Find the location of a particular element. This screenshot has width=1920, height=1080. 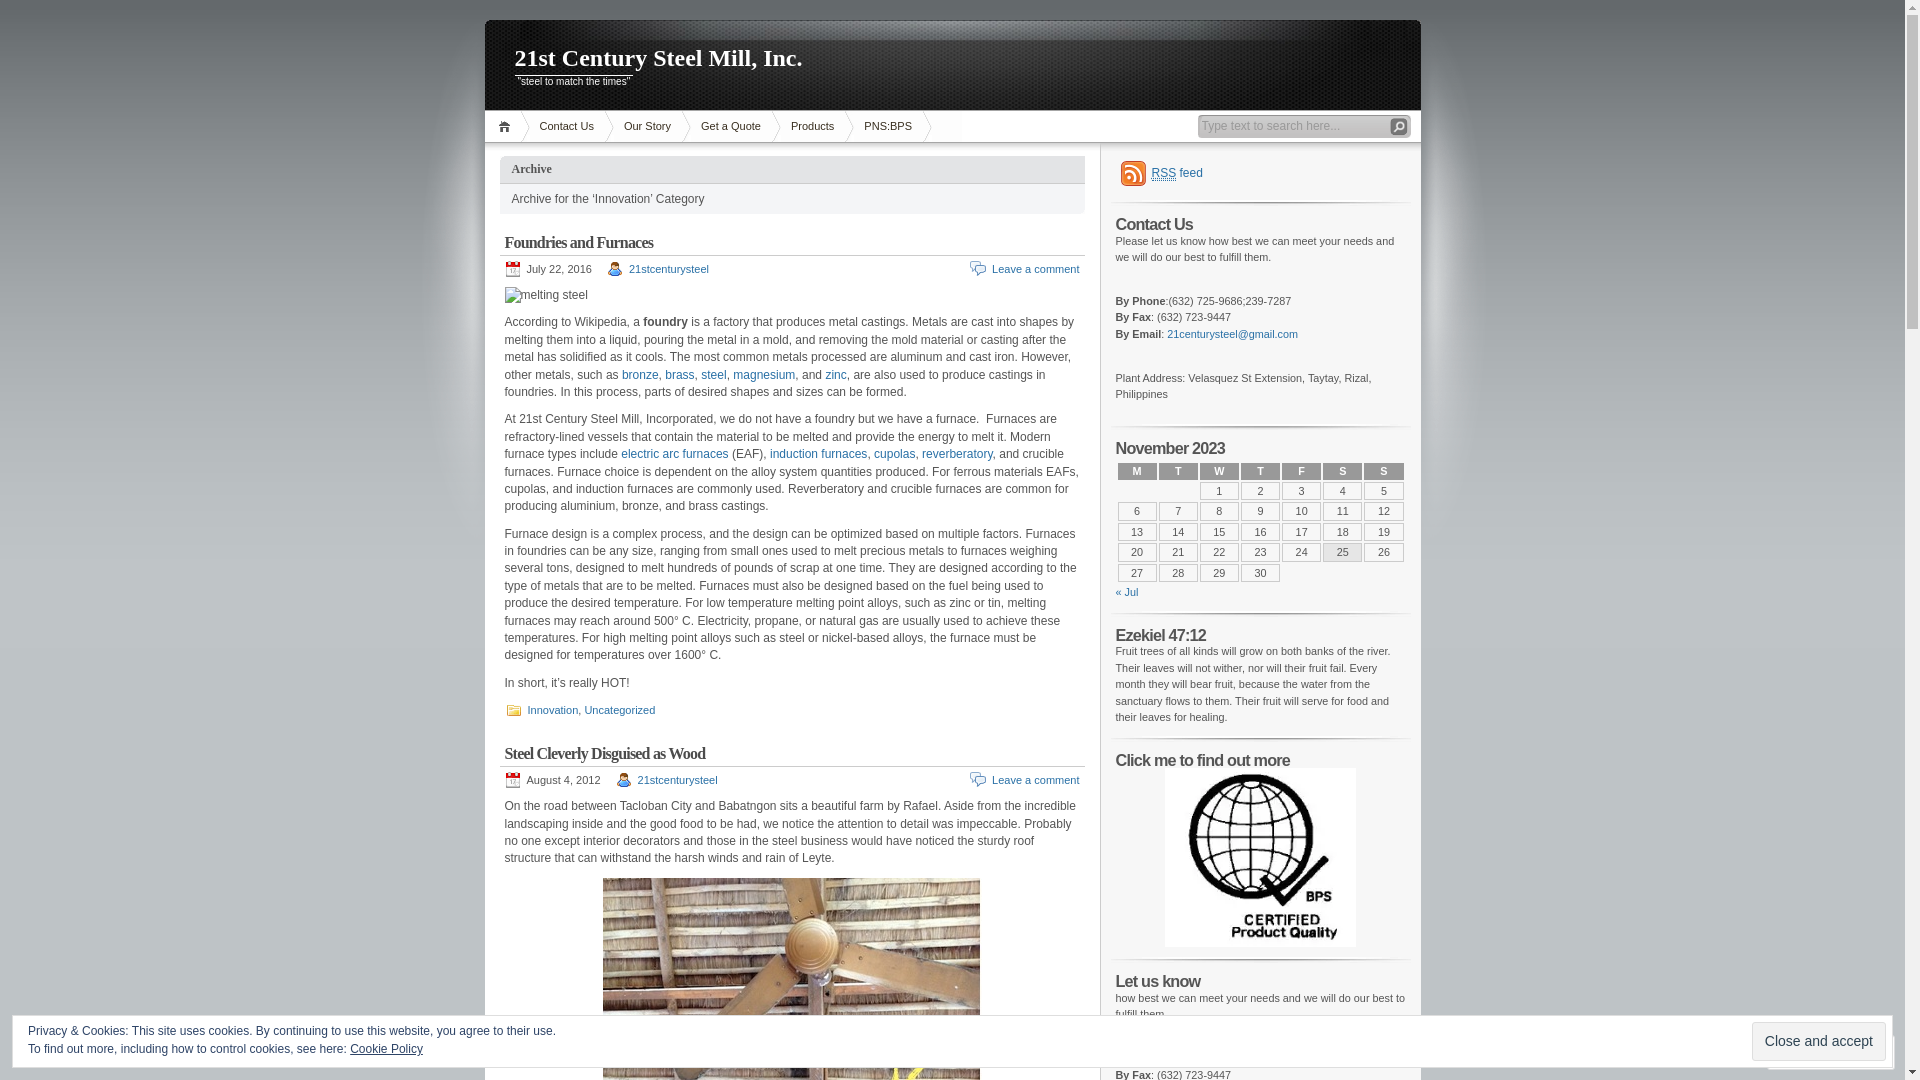

Foundries and Furnaces is located at coordinates (578, 242).